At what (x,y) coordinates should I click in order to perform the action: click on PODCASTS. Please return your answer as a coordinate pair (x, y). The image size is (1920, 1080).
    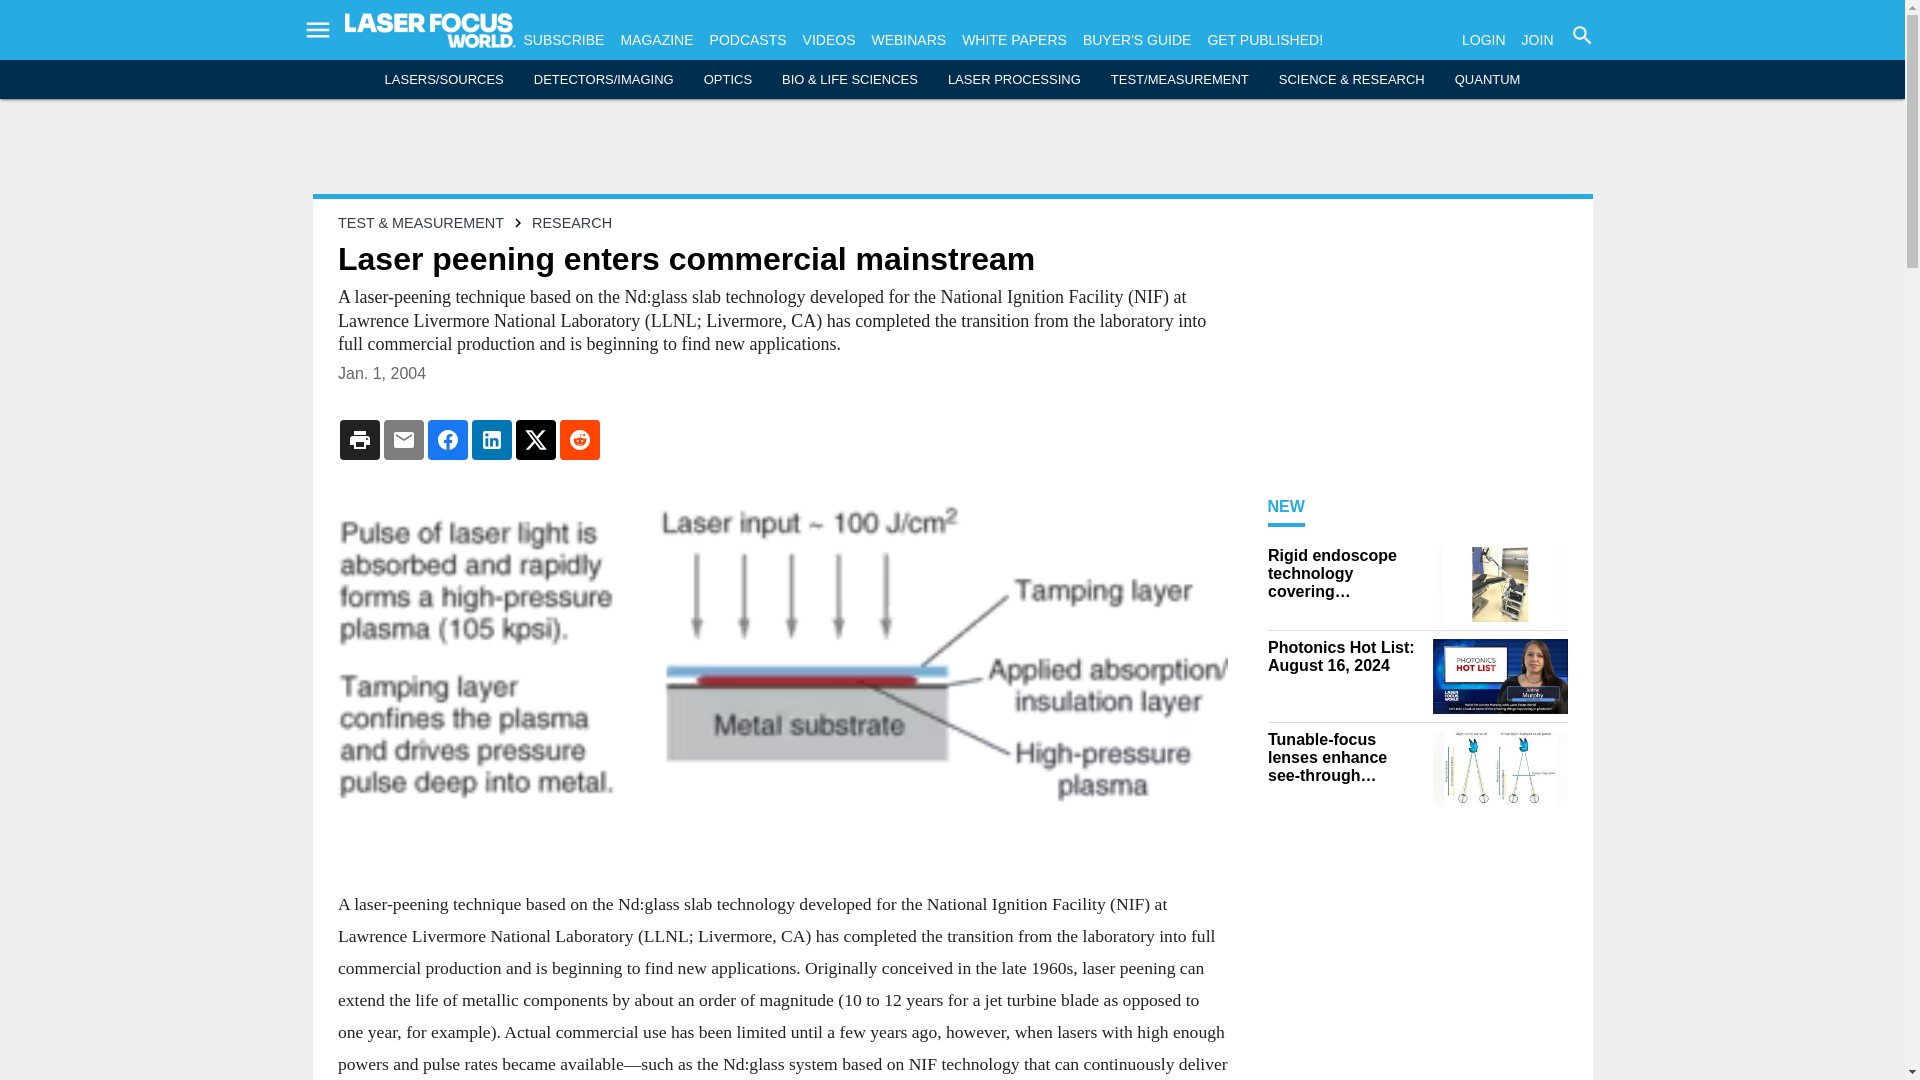
    Looking at the image, I should click on (748, 40).